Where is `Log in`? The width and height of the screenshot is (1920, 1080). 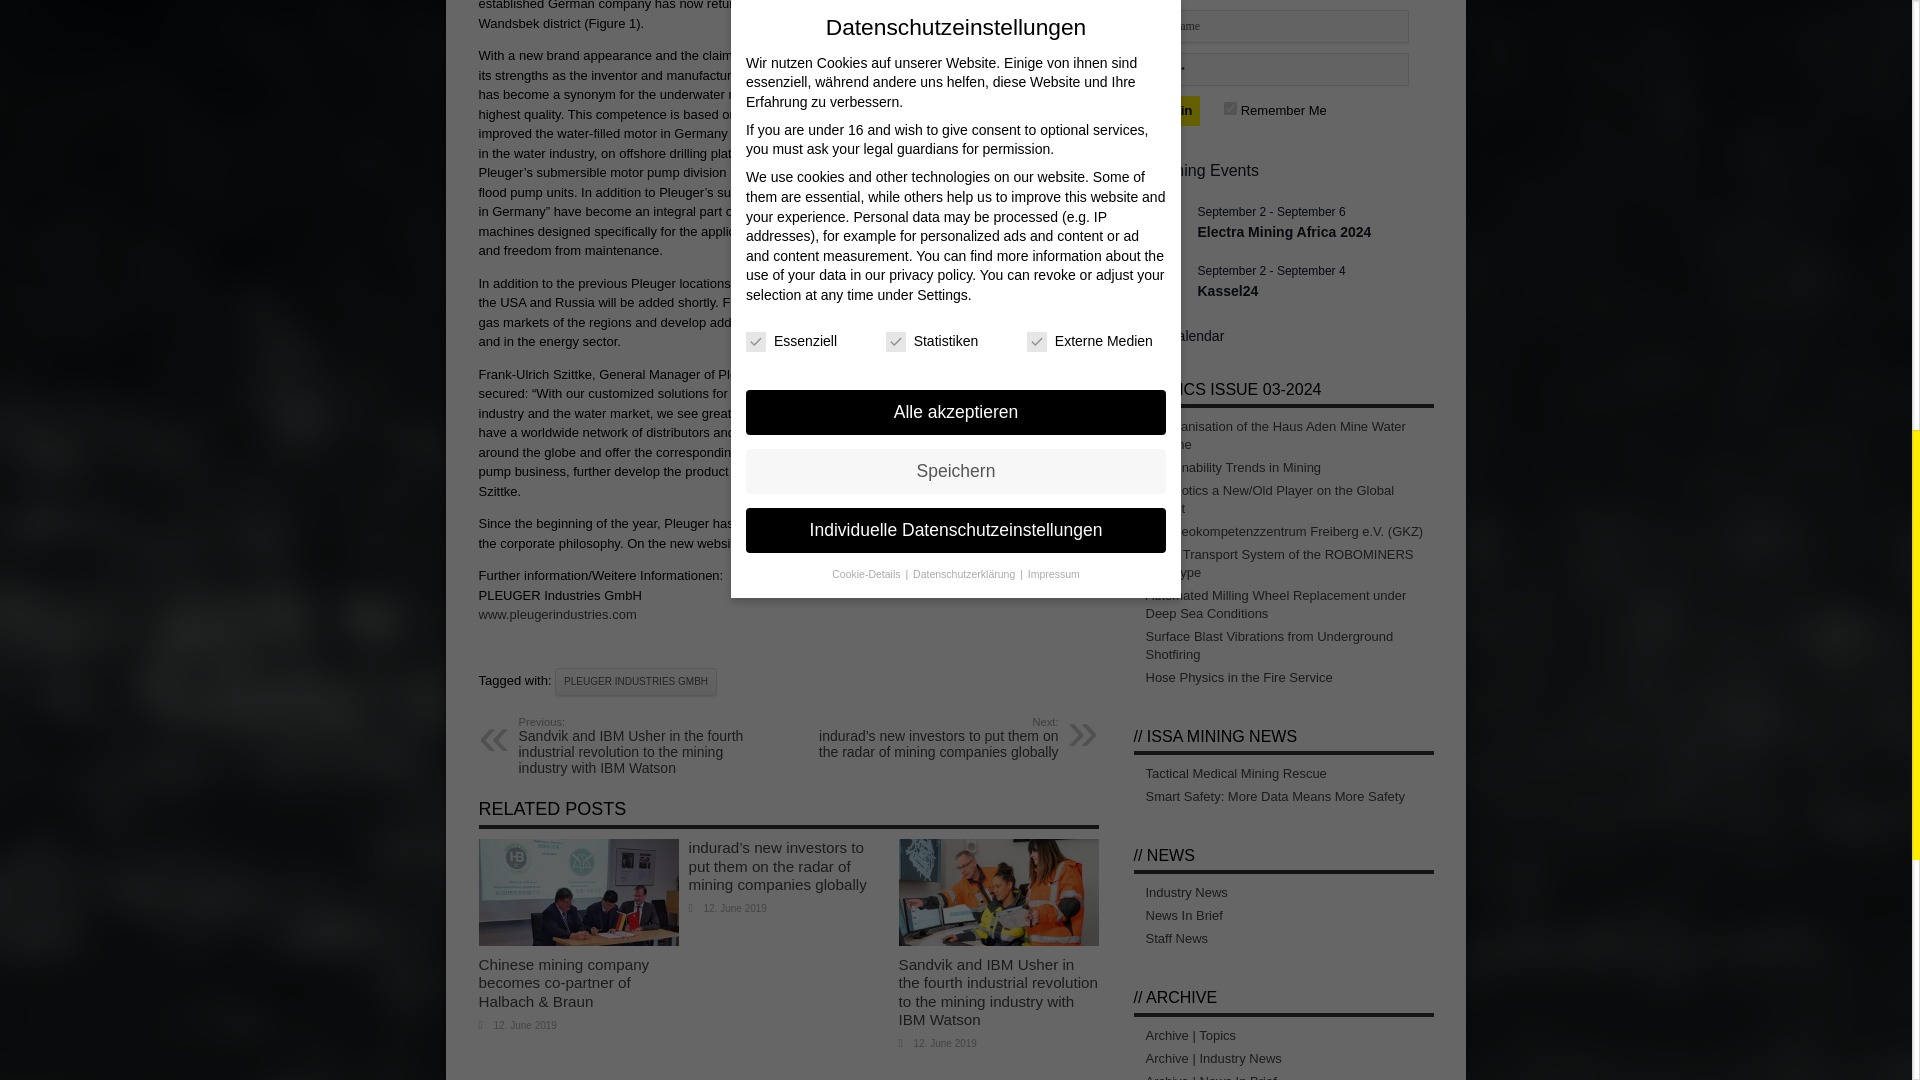
Log in is located at coordinates (1172, 111).